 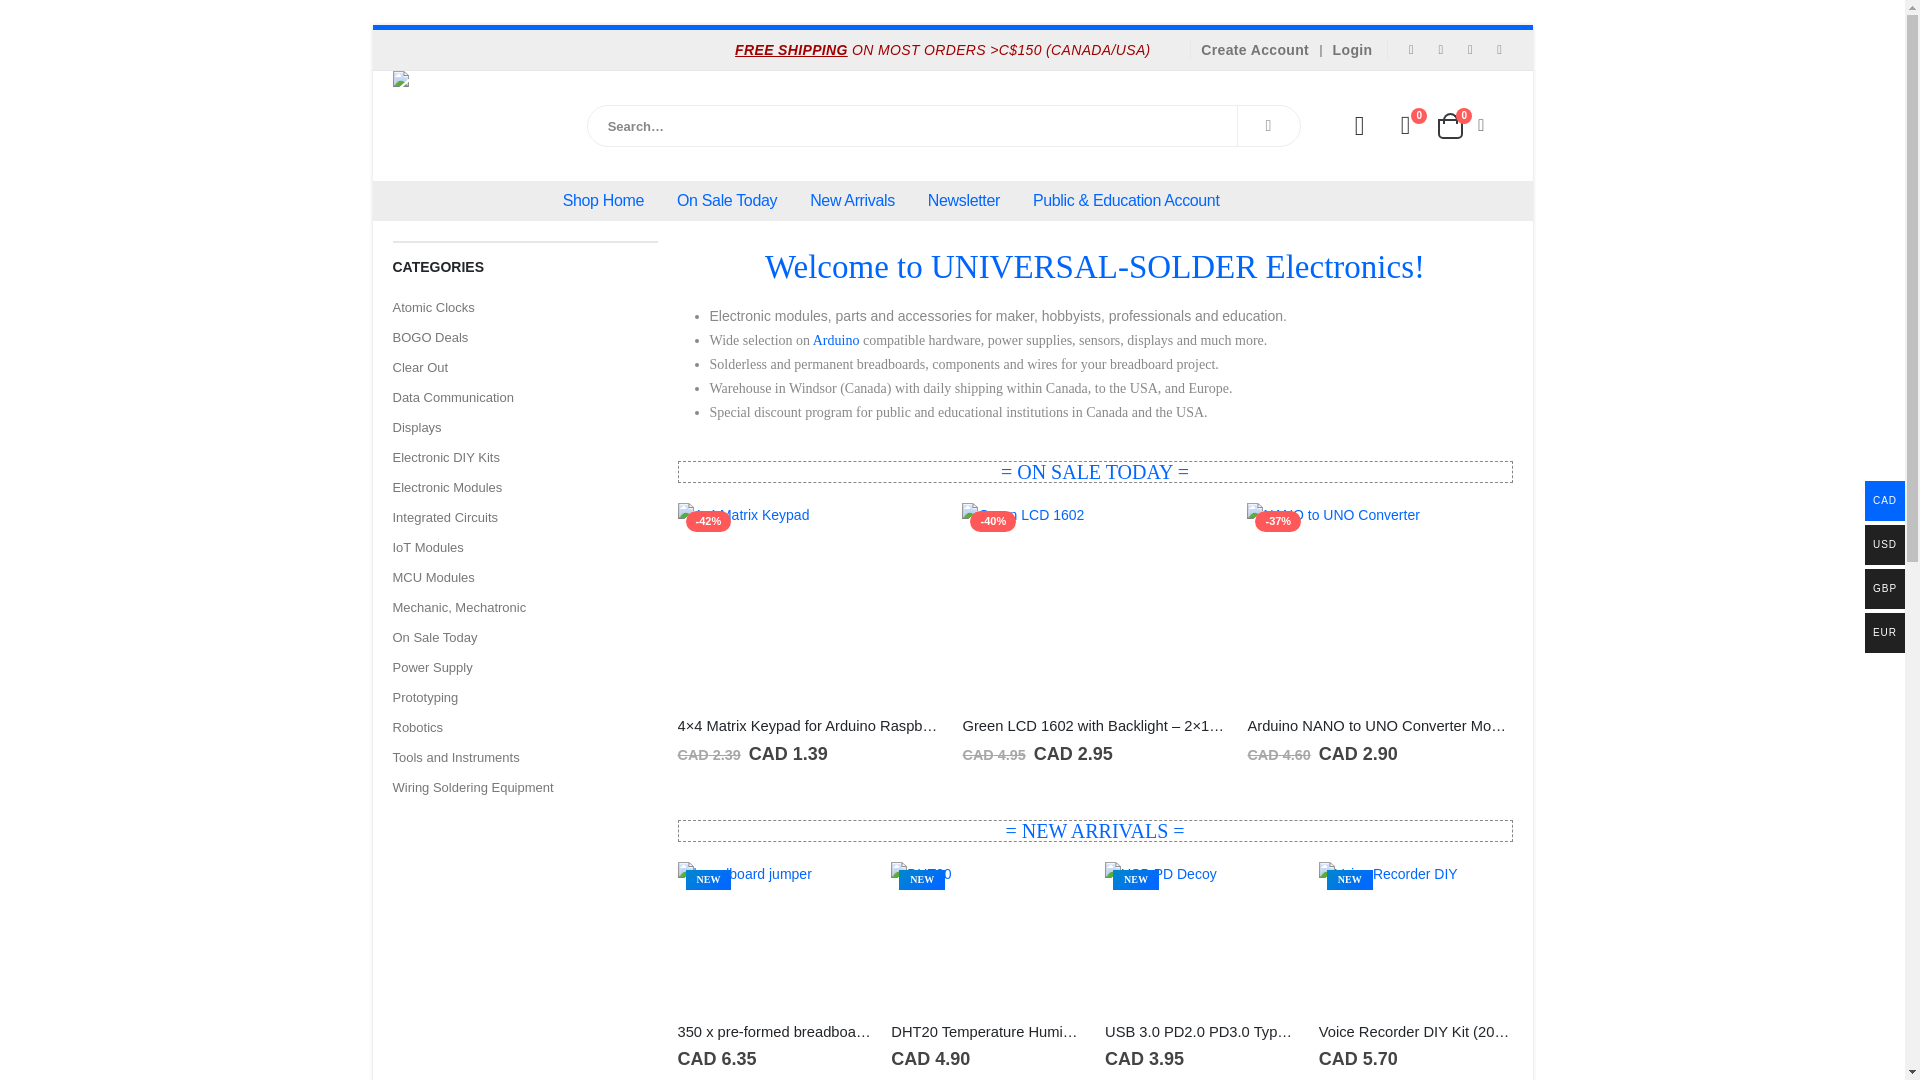 I want to click on arduino, so click(x=836, y=340).